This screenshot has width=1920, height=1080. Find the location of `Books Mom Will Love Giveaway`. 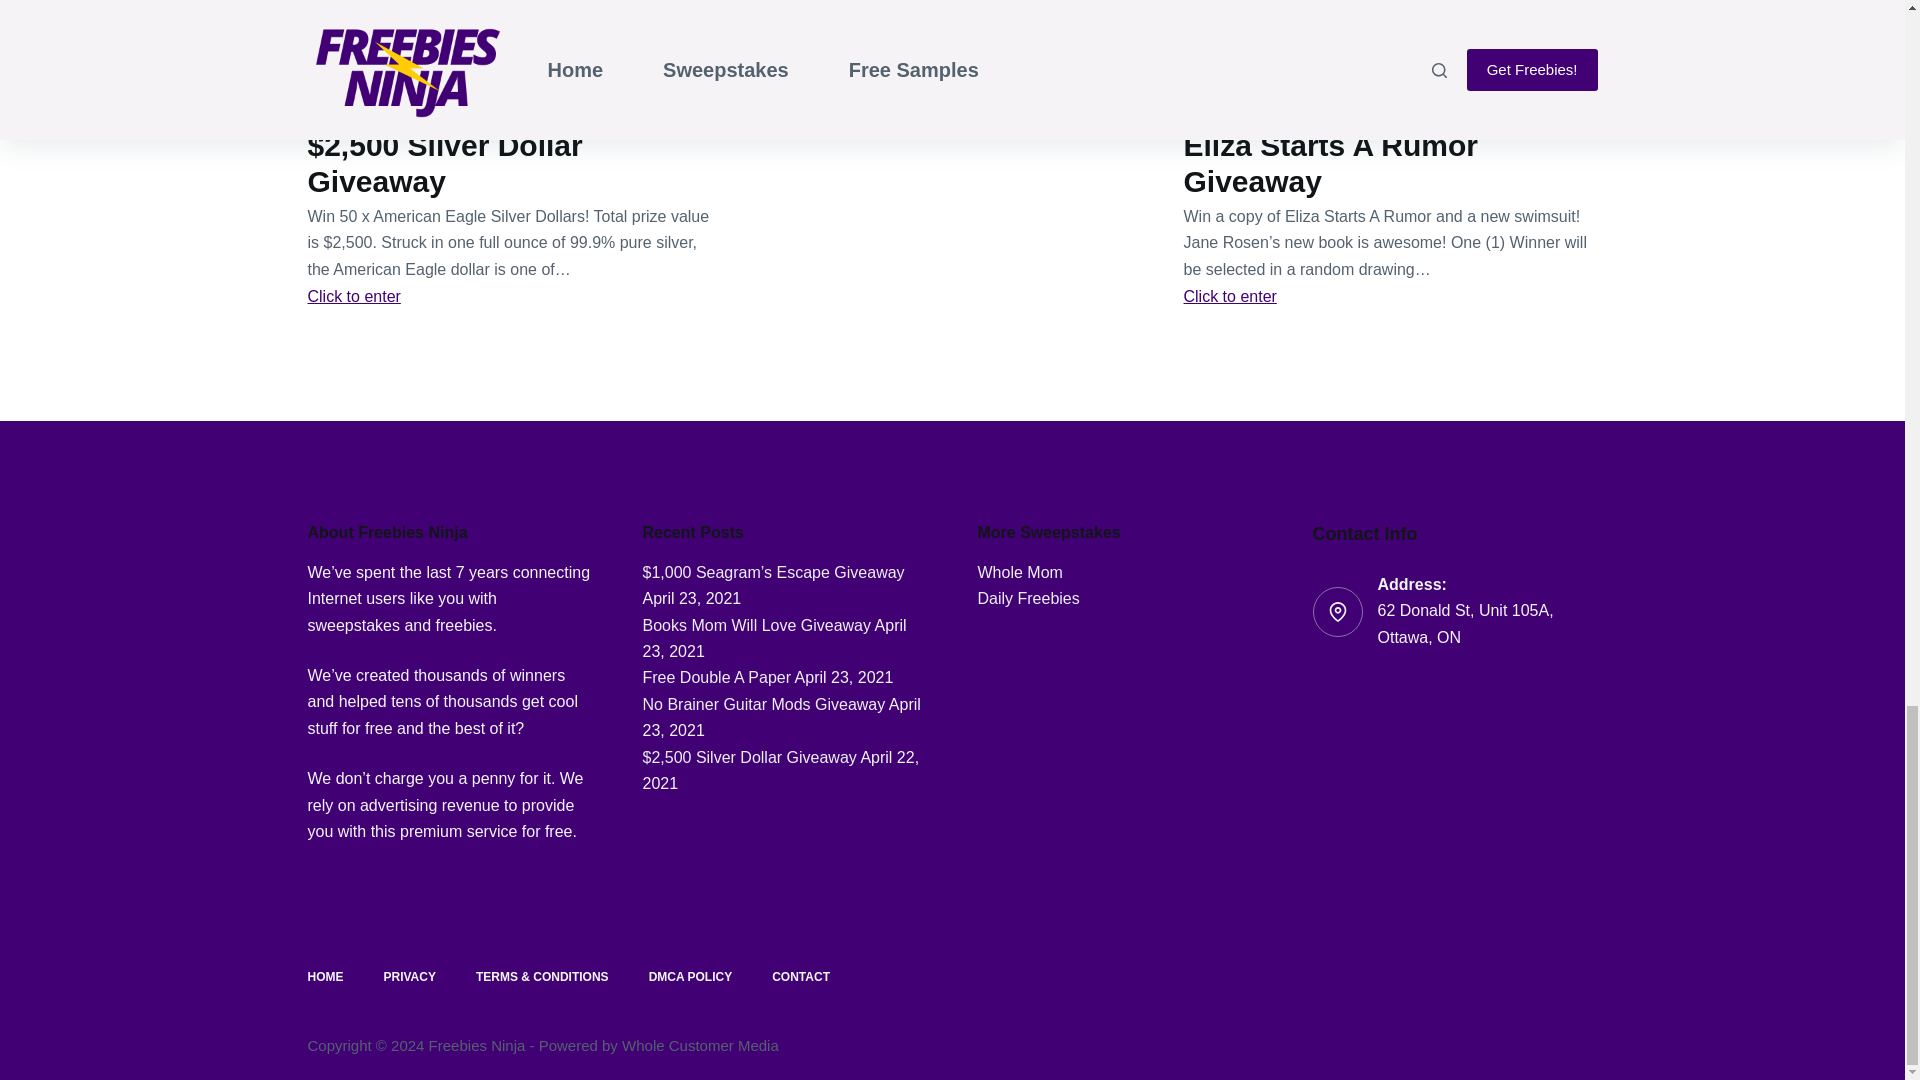

Books Mom Will Love Giveaway is located at coordinates (756, 624).